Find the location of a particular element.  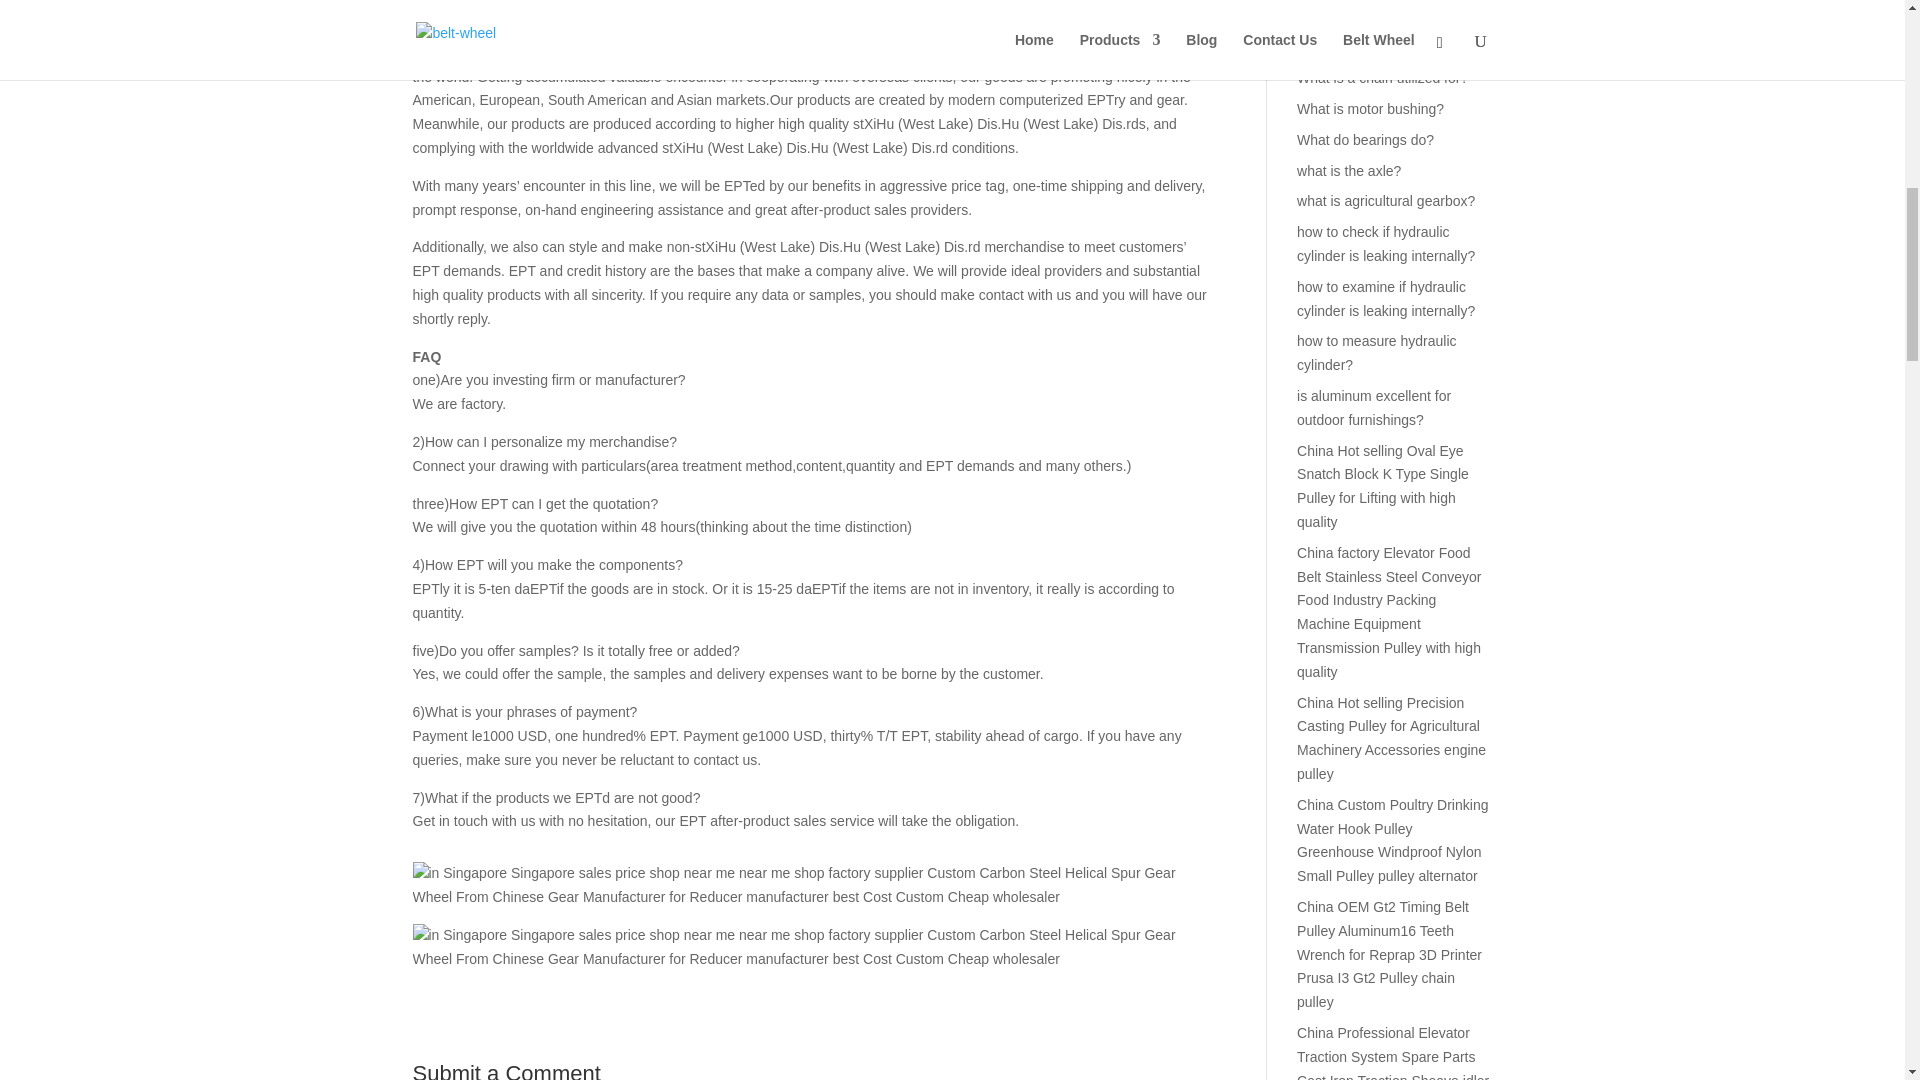

What is motor bushing? is located at coordinates (1370, 108).